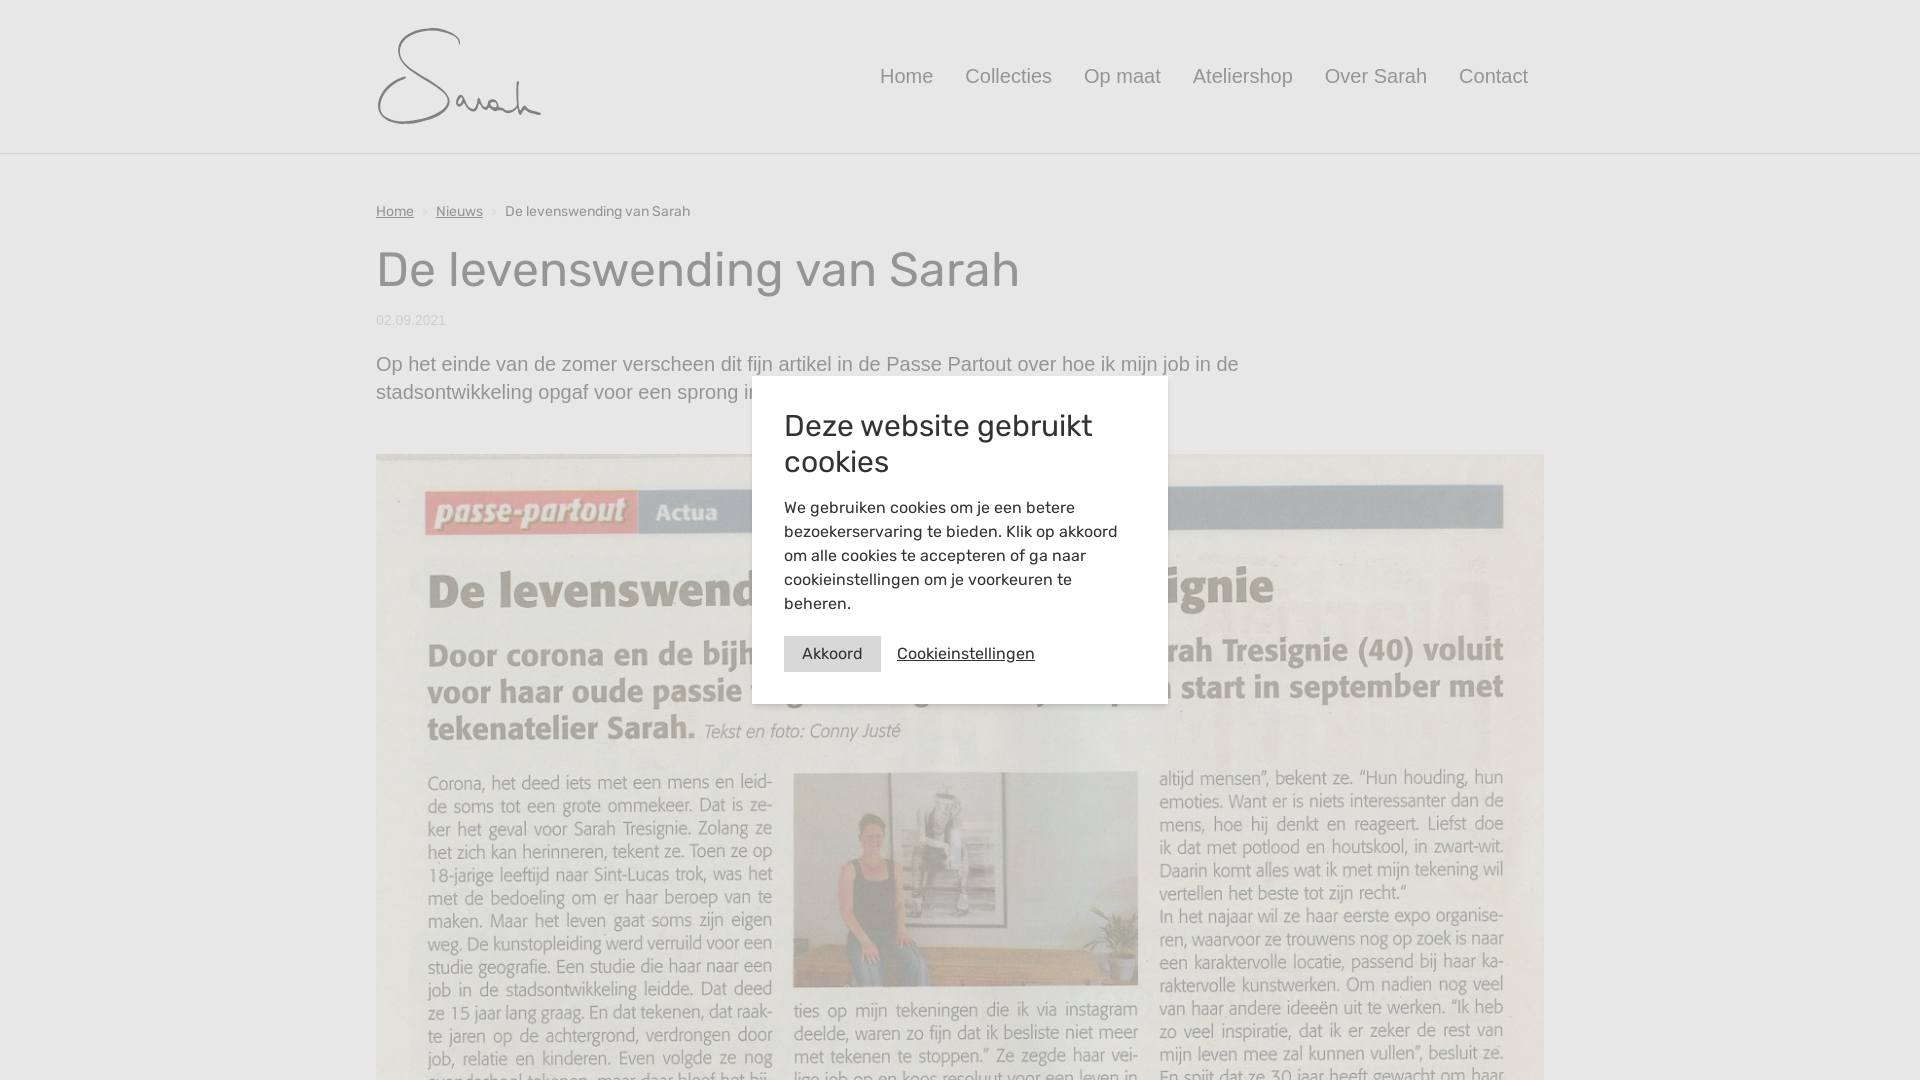 This screenshot has height=1080, width=1920. I want to click on Collecties, so click(1008, 76).